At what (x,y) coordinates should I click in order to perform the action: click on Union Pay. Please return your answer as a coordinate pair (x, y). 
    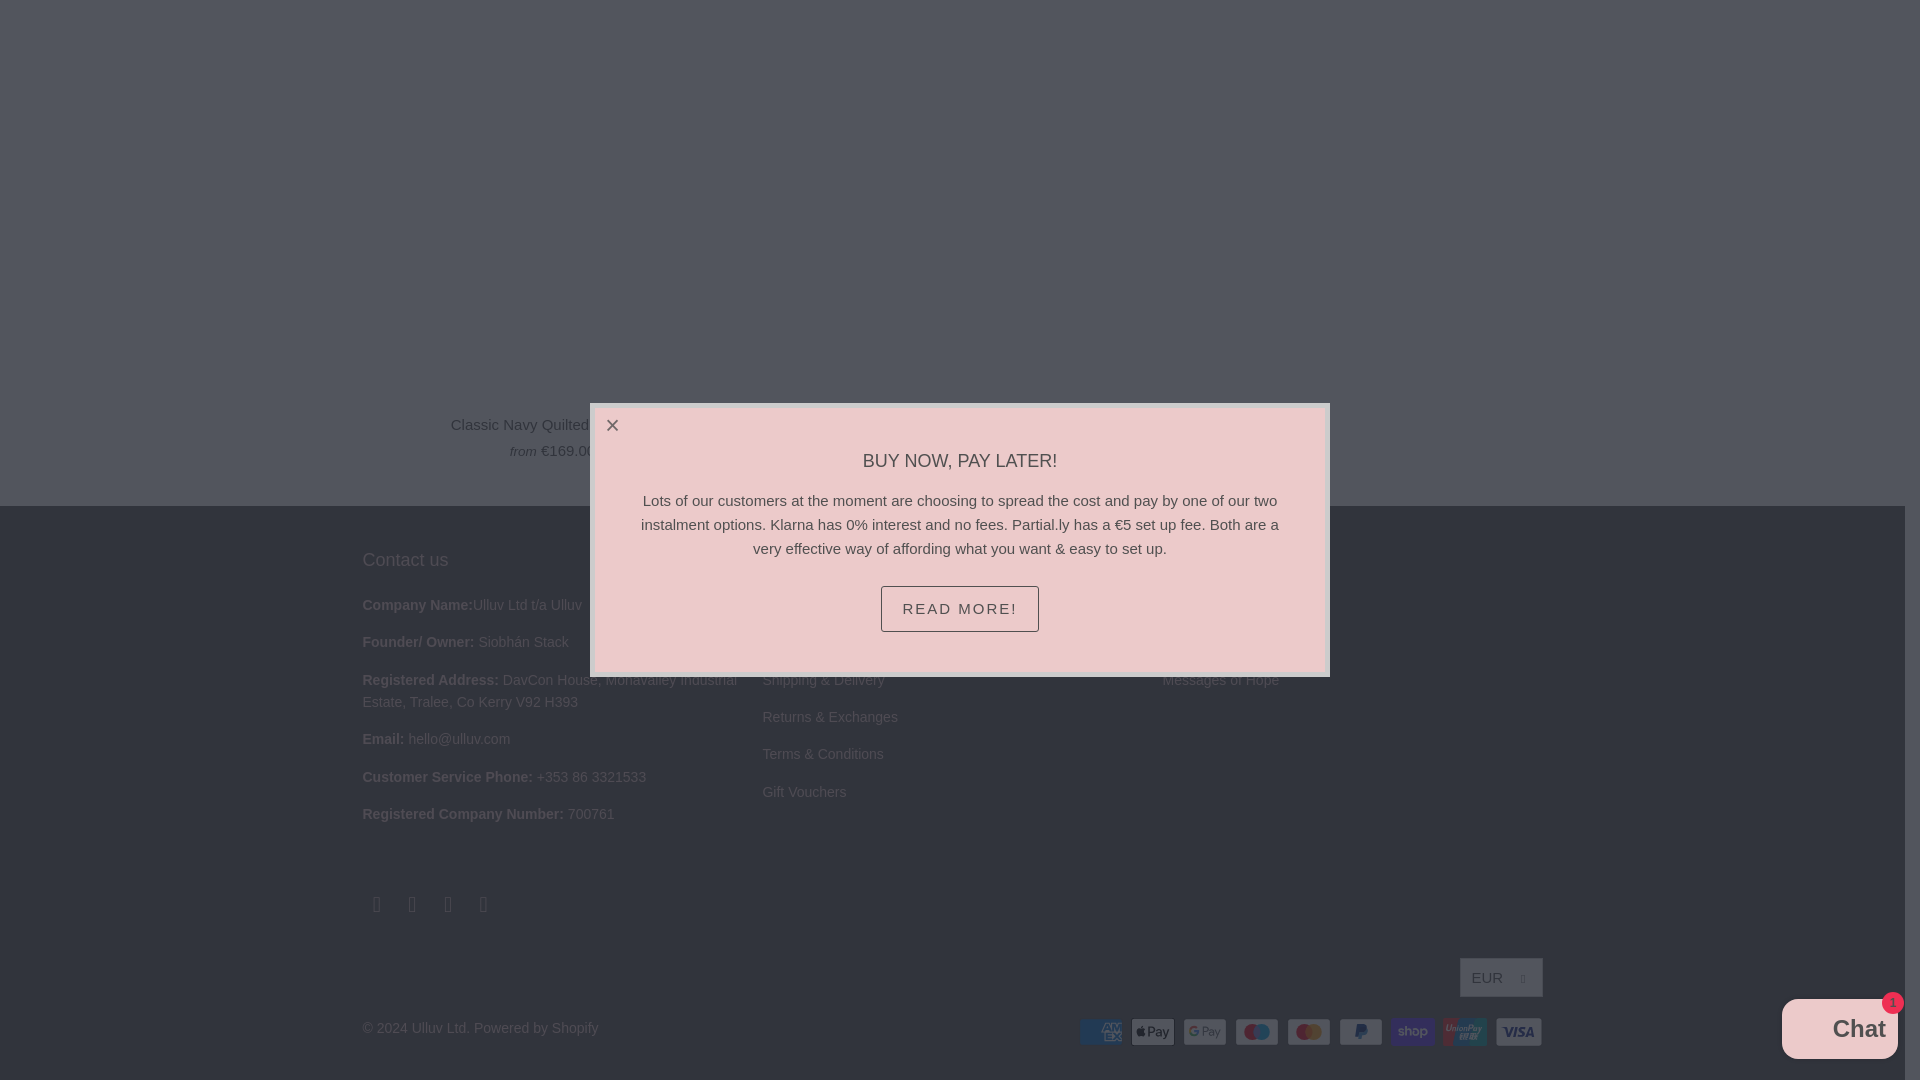
    Looking at the image, I should click on (1467, 1032).